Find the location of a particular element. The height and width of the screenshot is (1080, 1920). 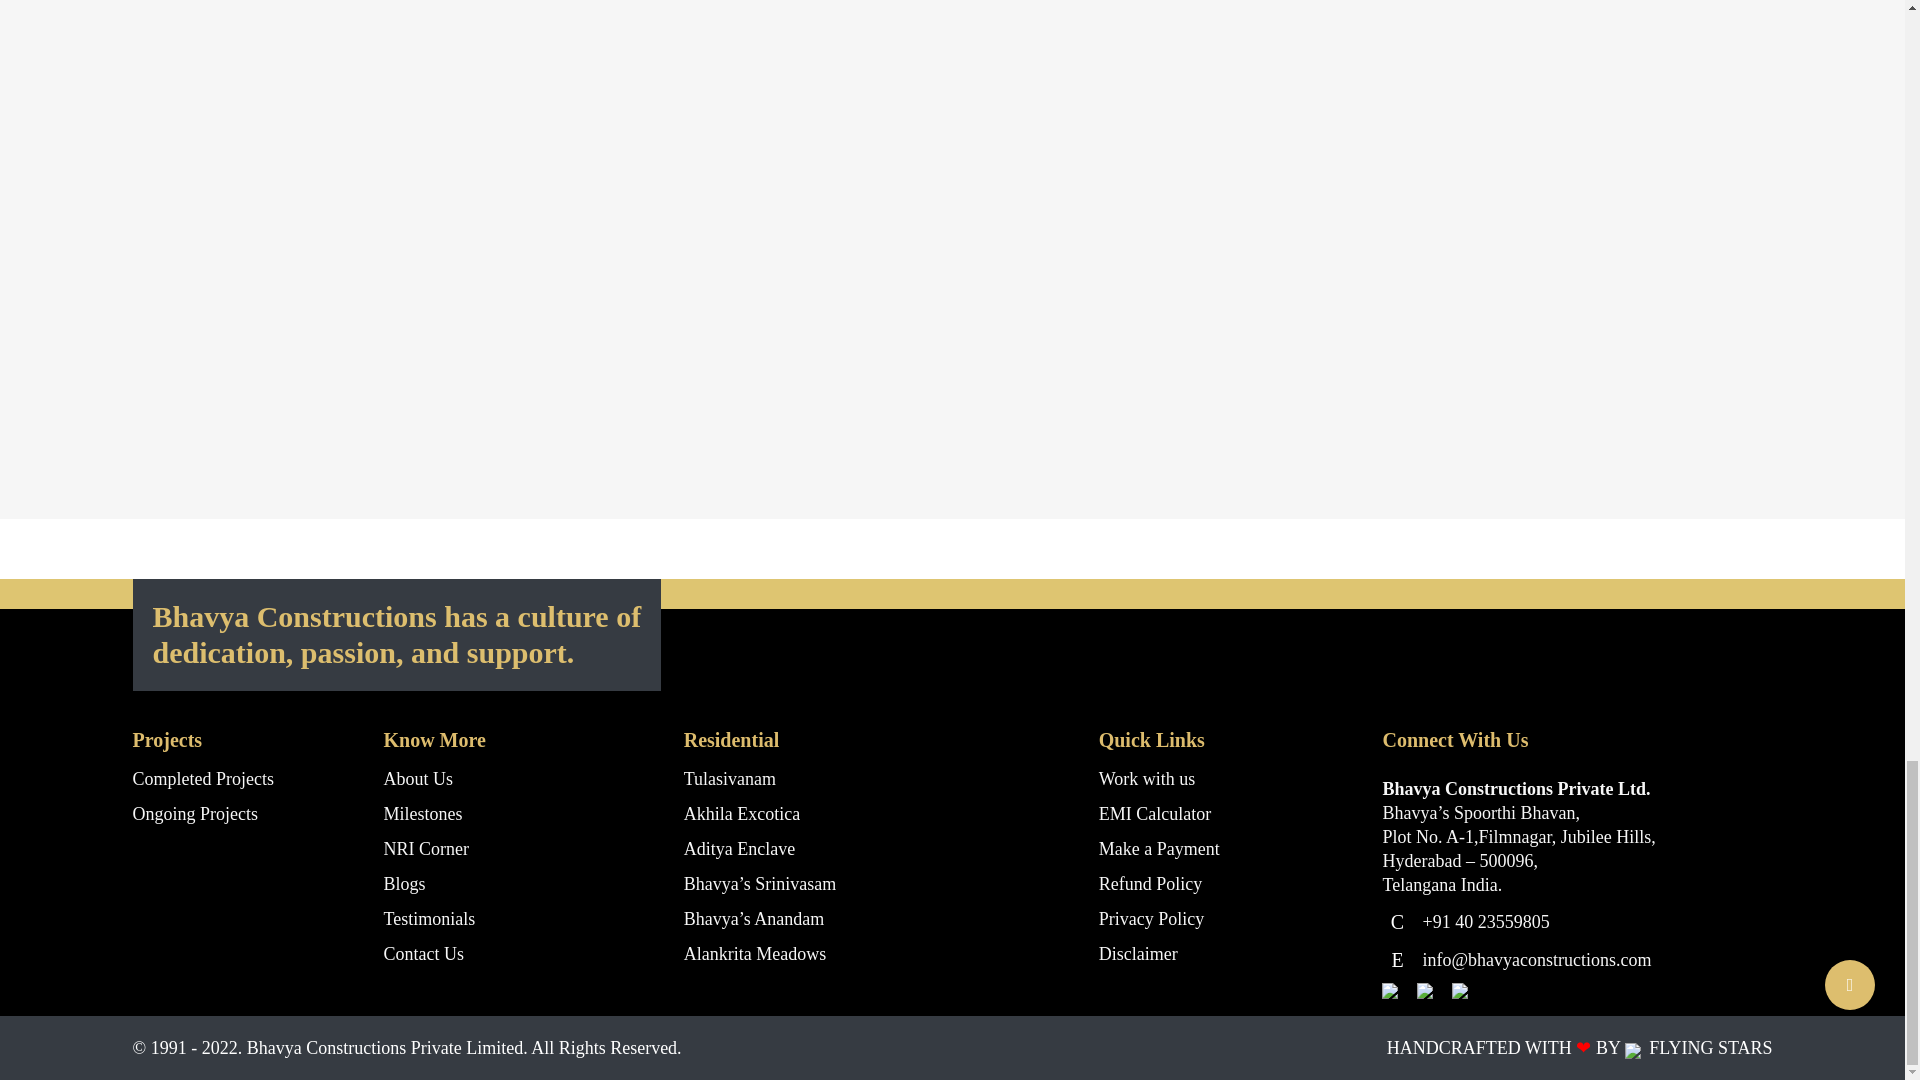

Ongoing Projects is located at coordinates (194, 814).